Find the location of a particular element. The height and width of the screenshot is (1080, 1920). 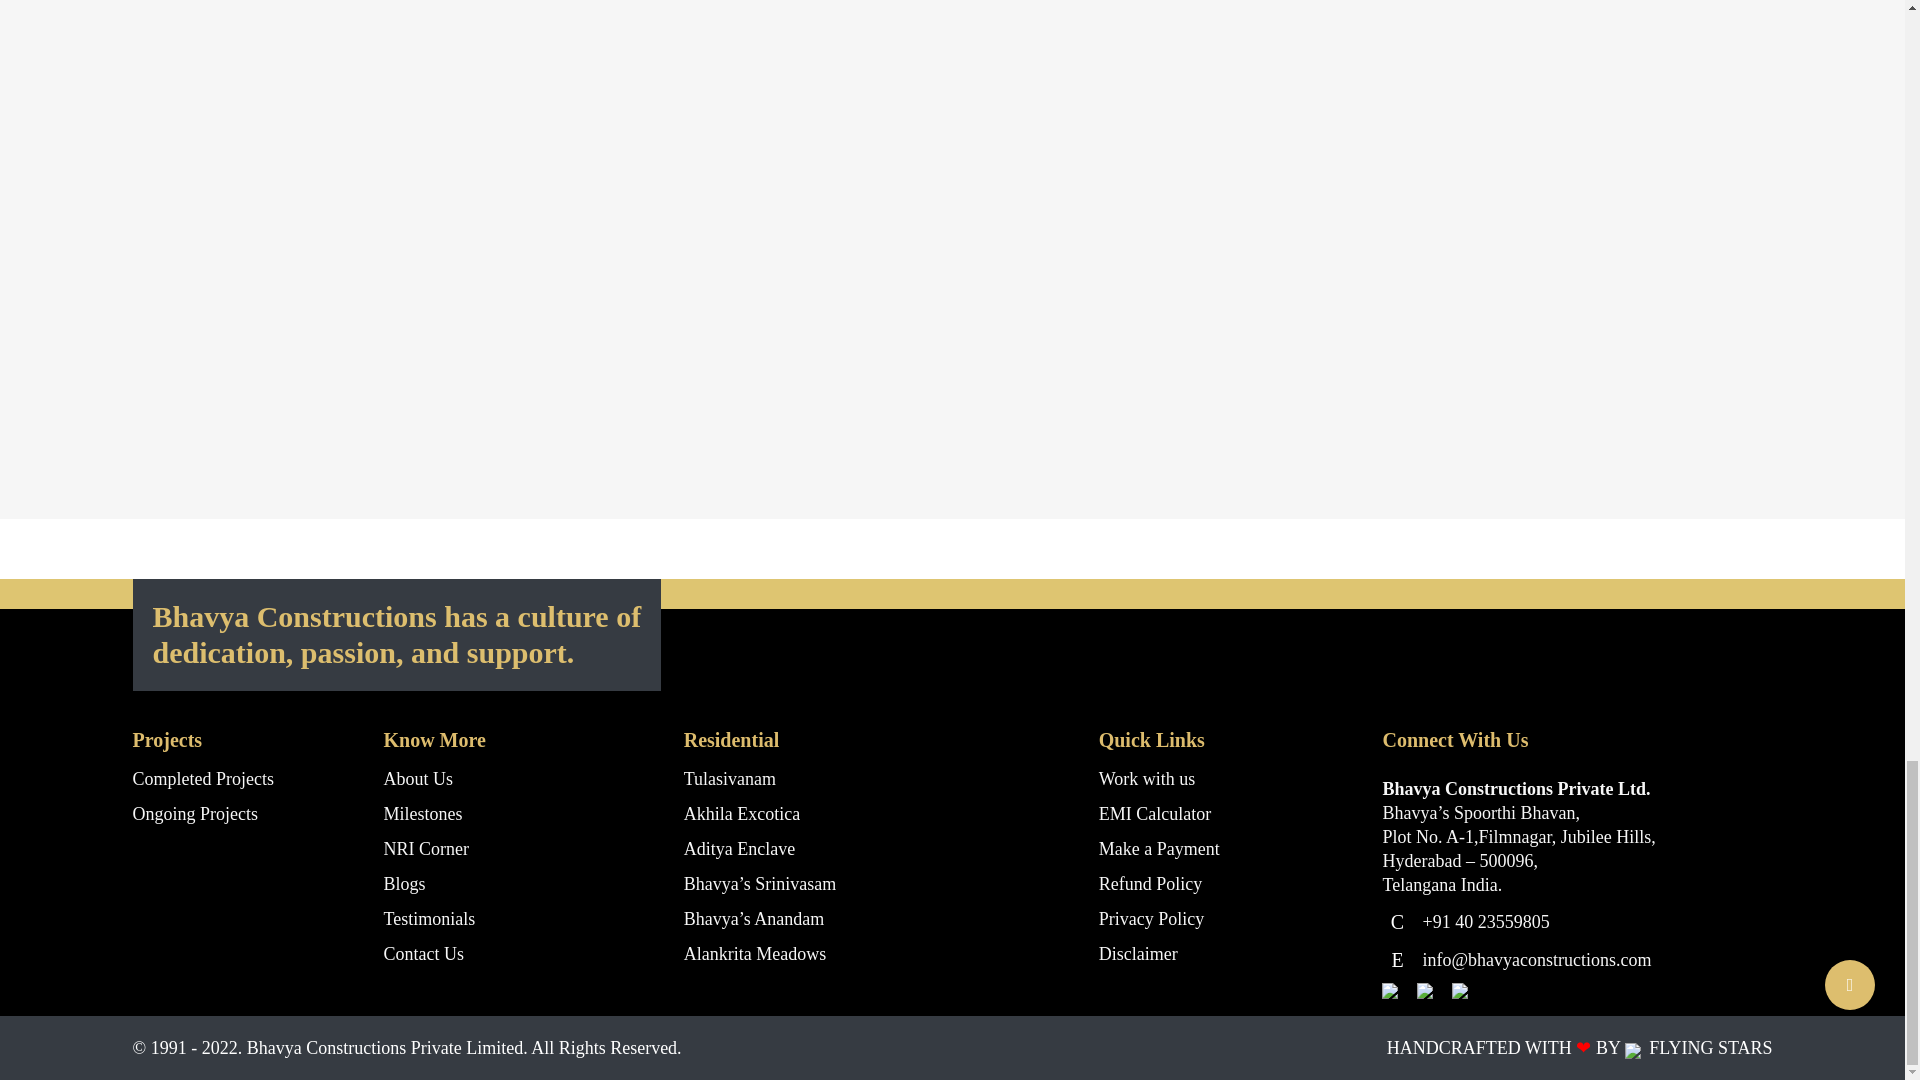

Ongoing Projects is located at coordinates (194, 814).